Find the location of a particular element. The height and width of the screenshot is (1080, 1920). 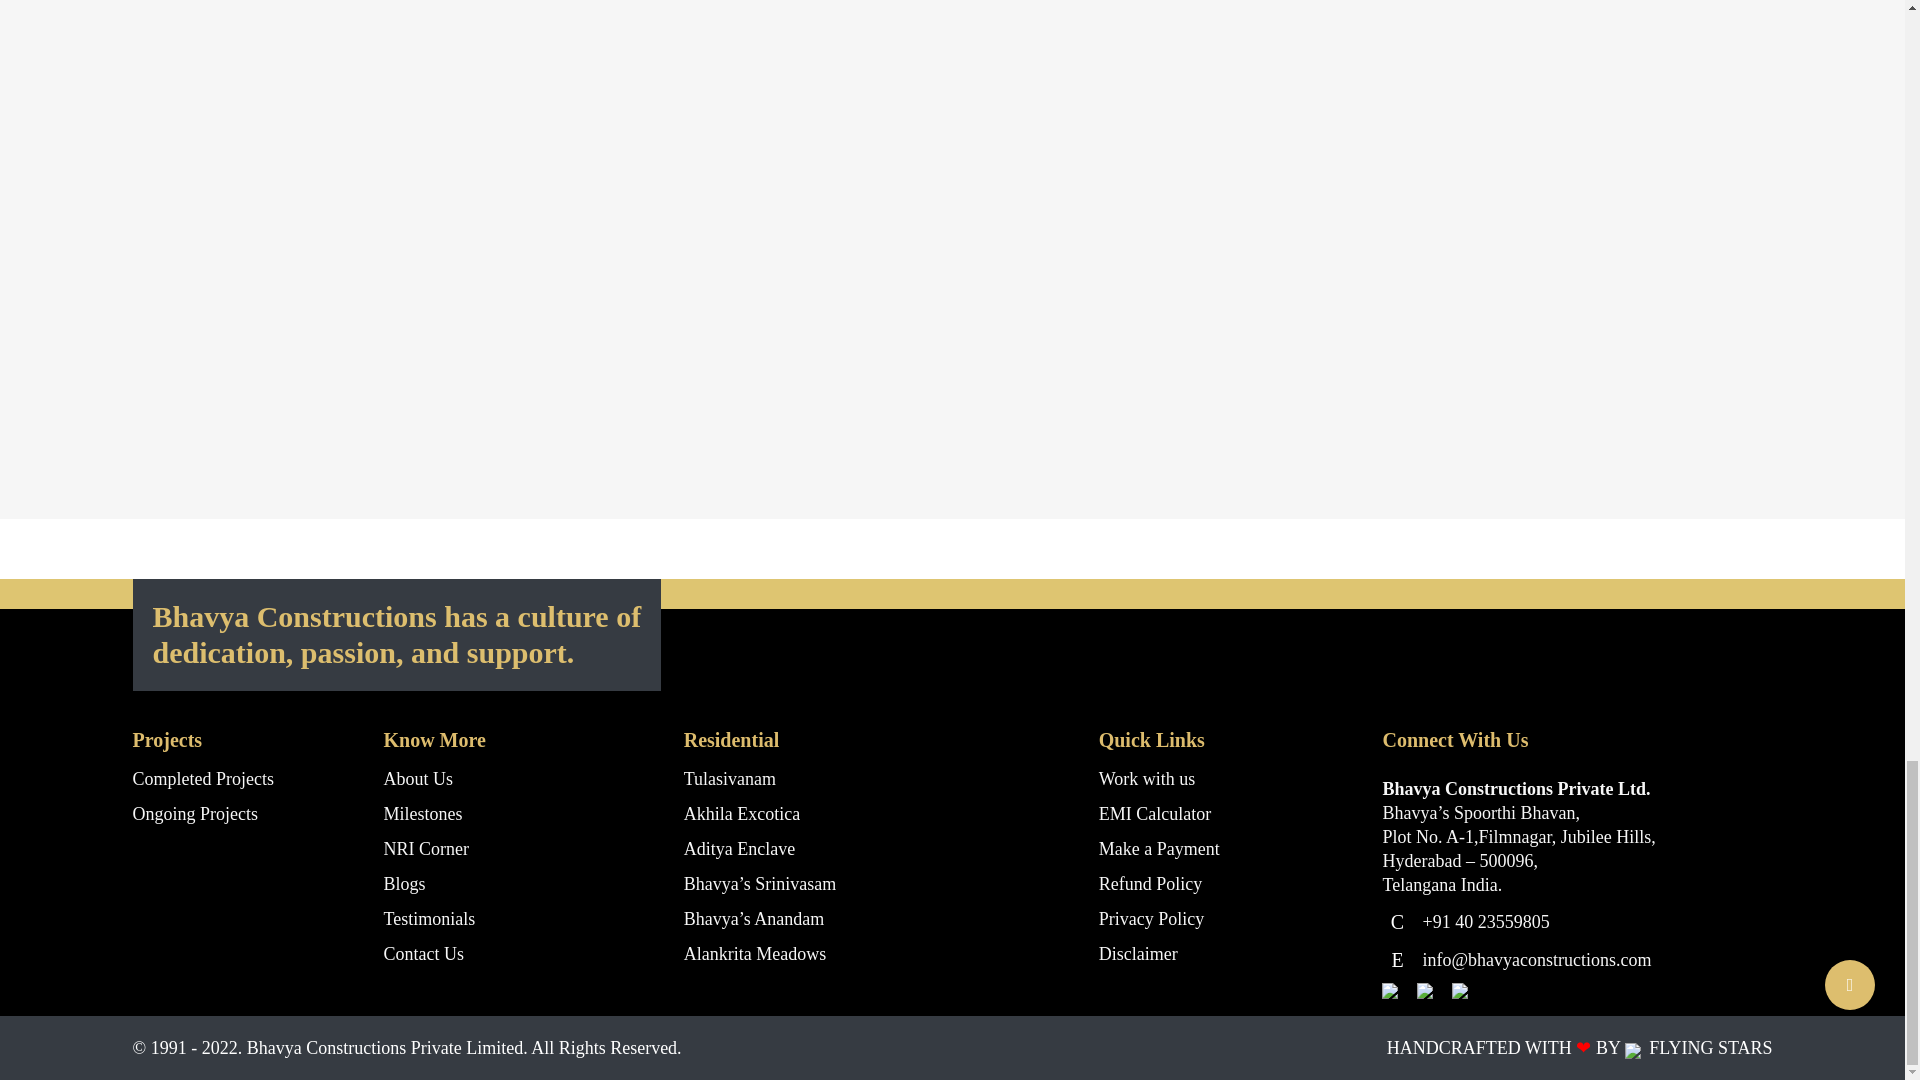

Ongoing Projects is located at coordinates (194, 814).